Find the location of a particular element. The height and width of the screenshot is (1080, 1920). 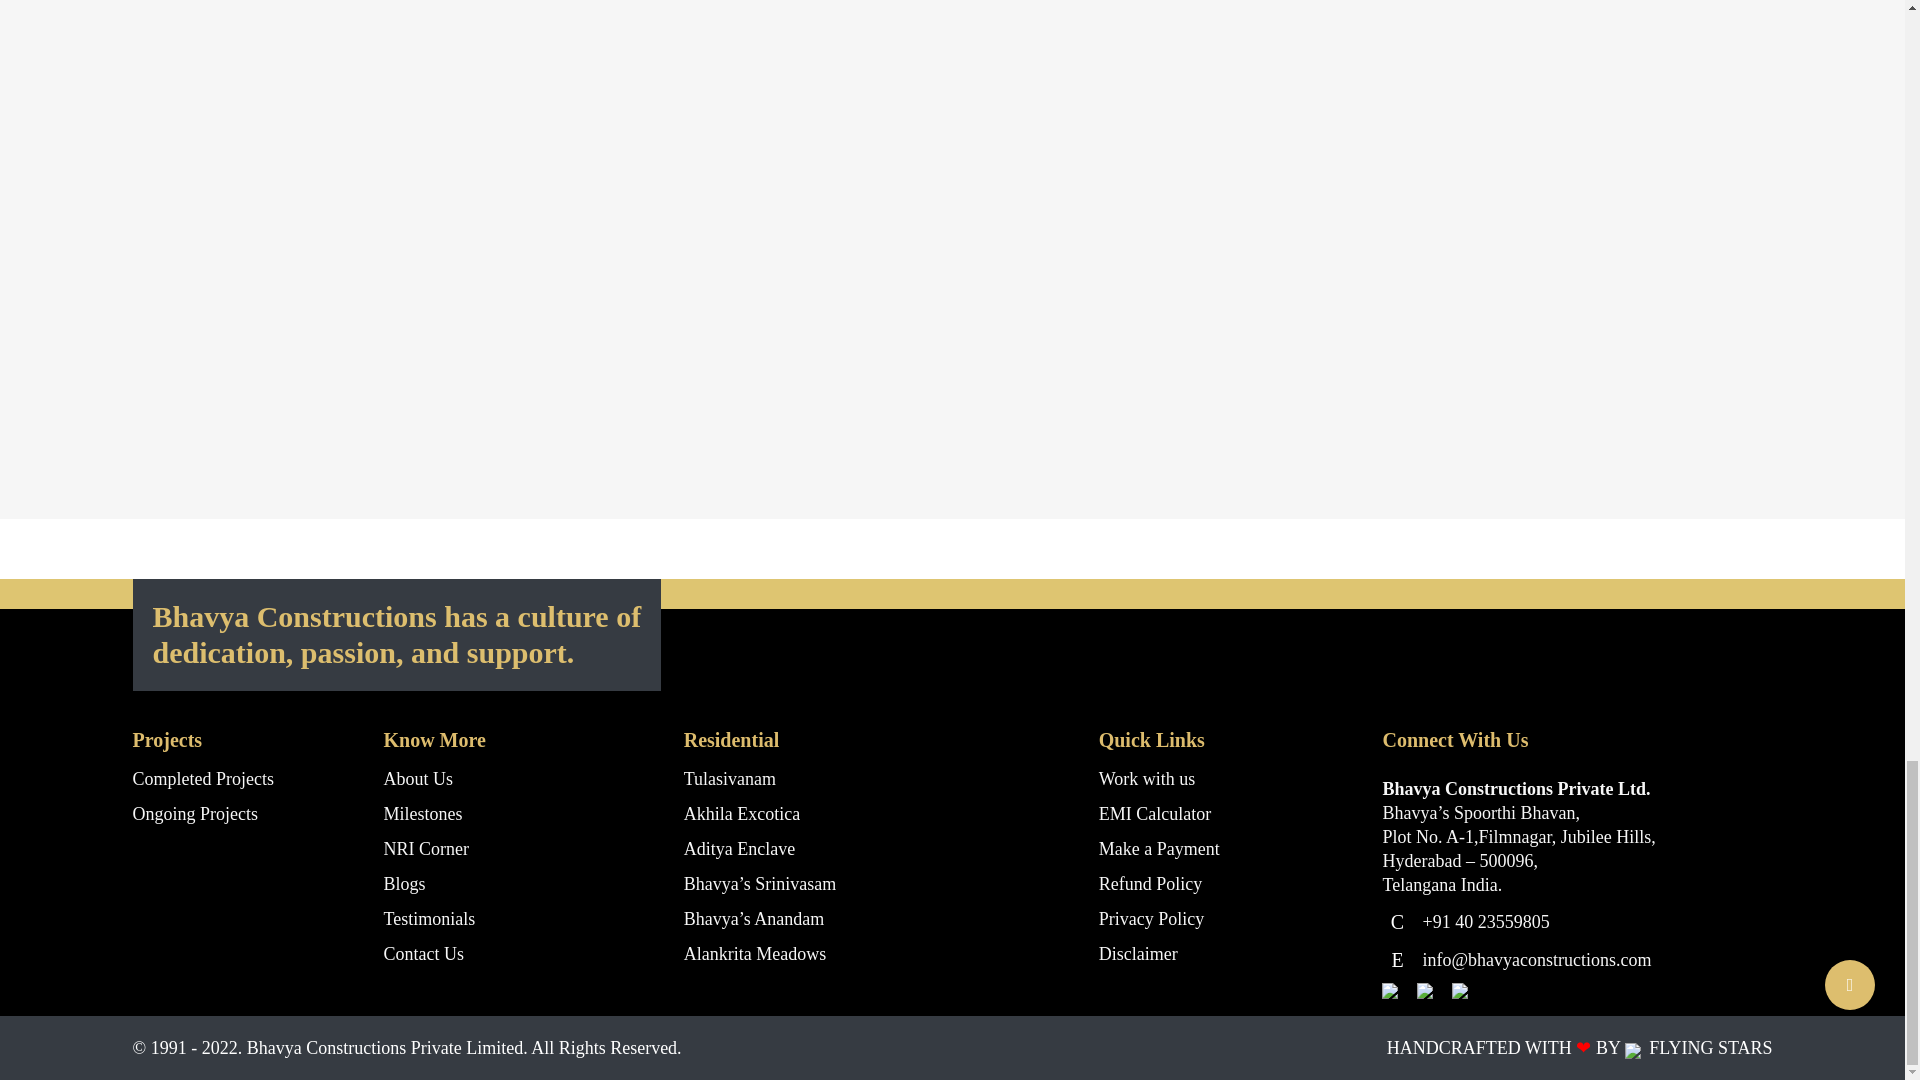

Ongoing Projects is located at coordinates (194, 814).